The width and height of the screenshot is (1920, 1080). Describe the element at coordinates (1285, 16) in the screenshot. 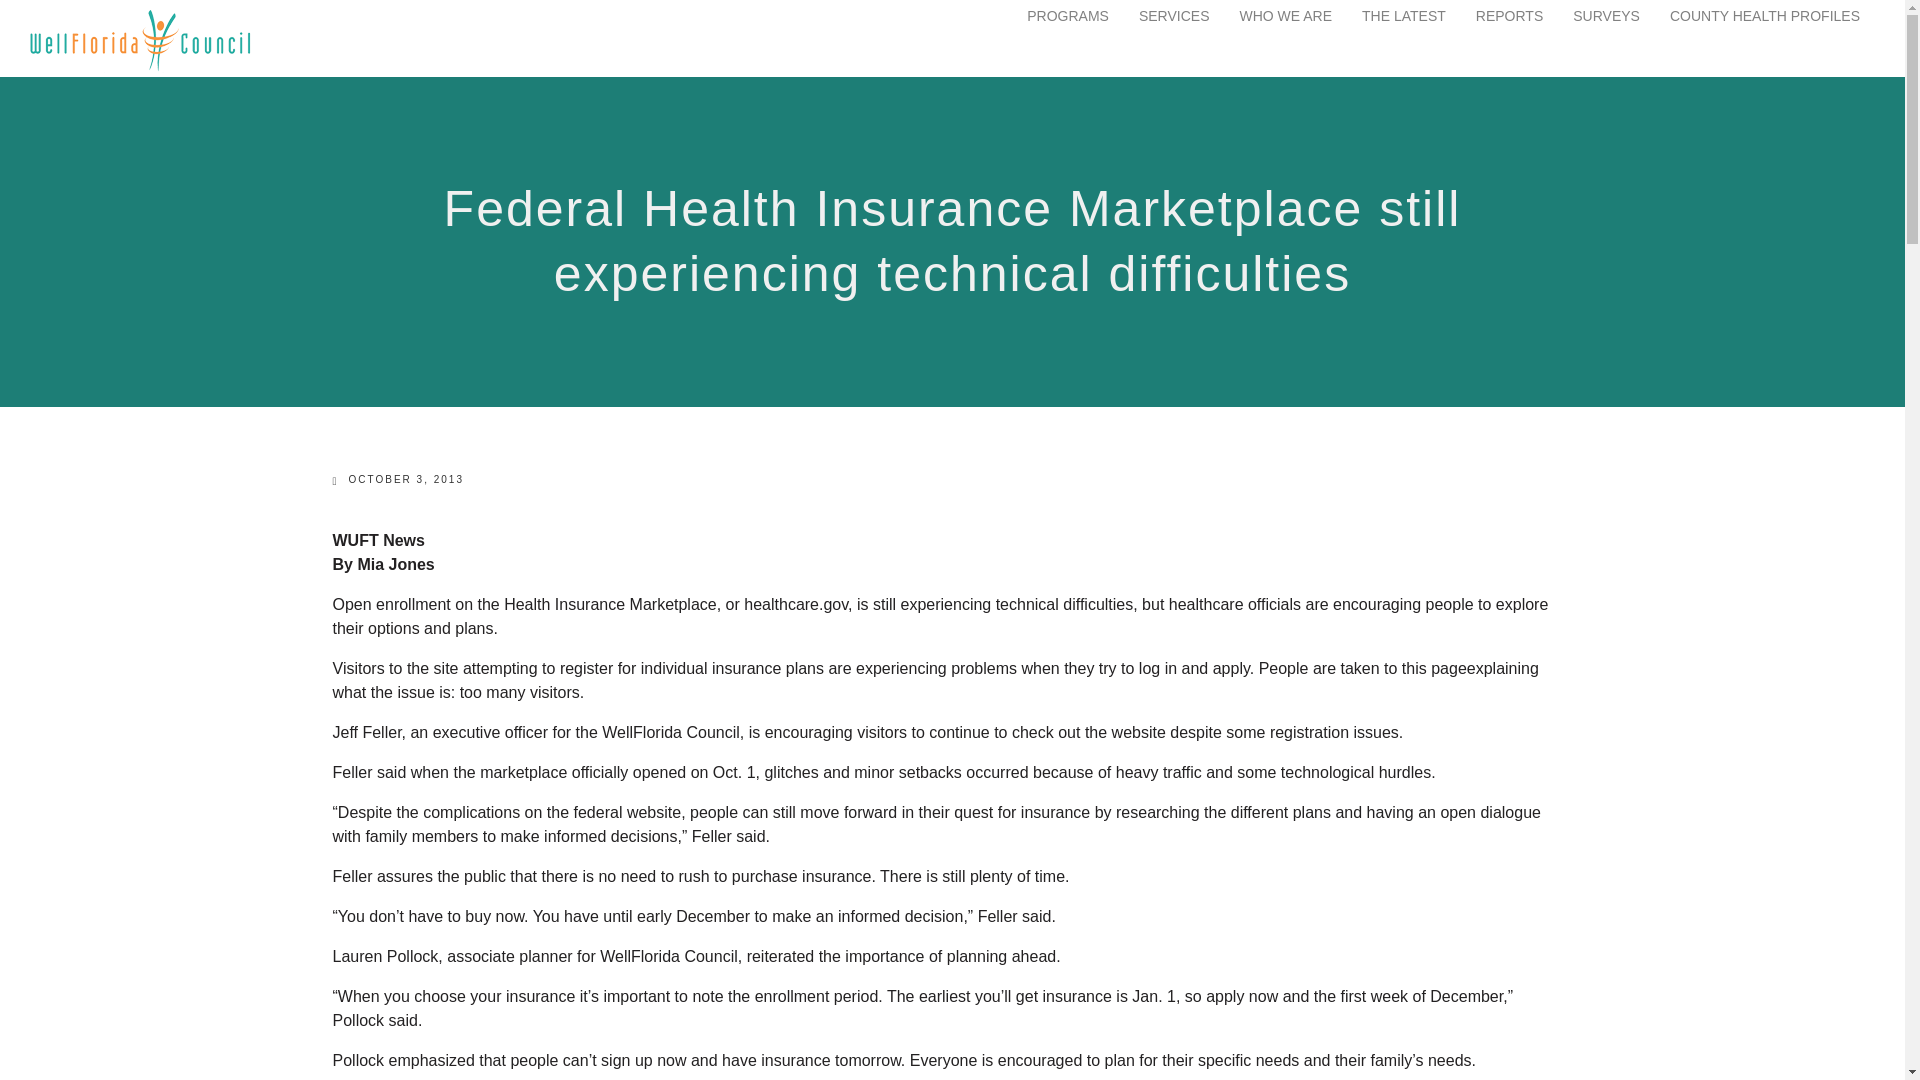

I see `WHO WE ARE` at that location.